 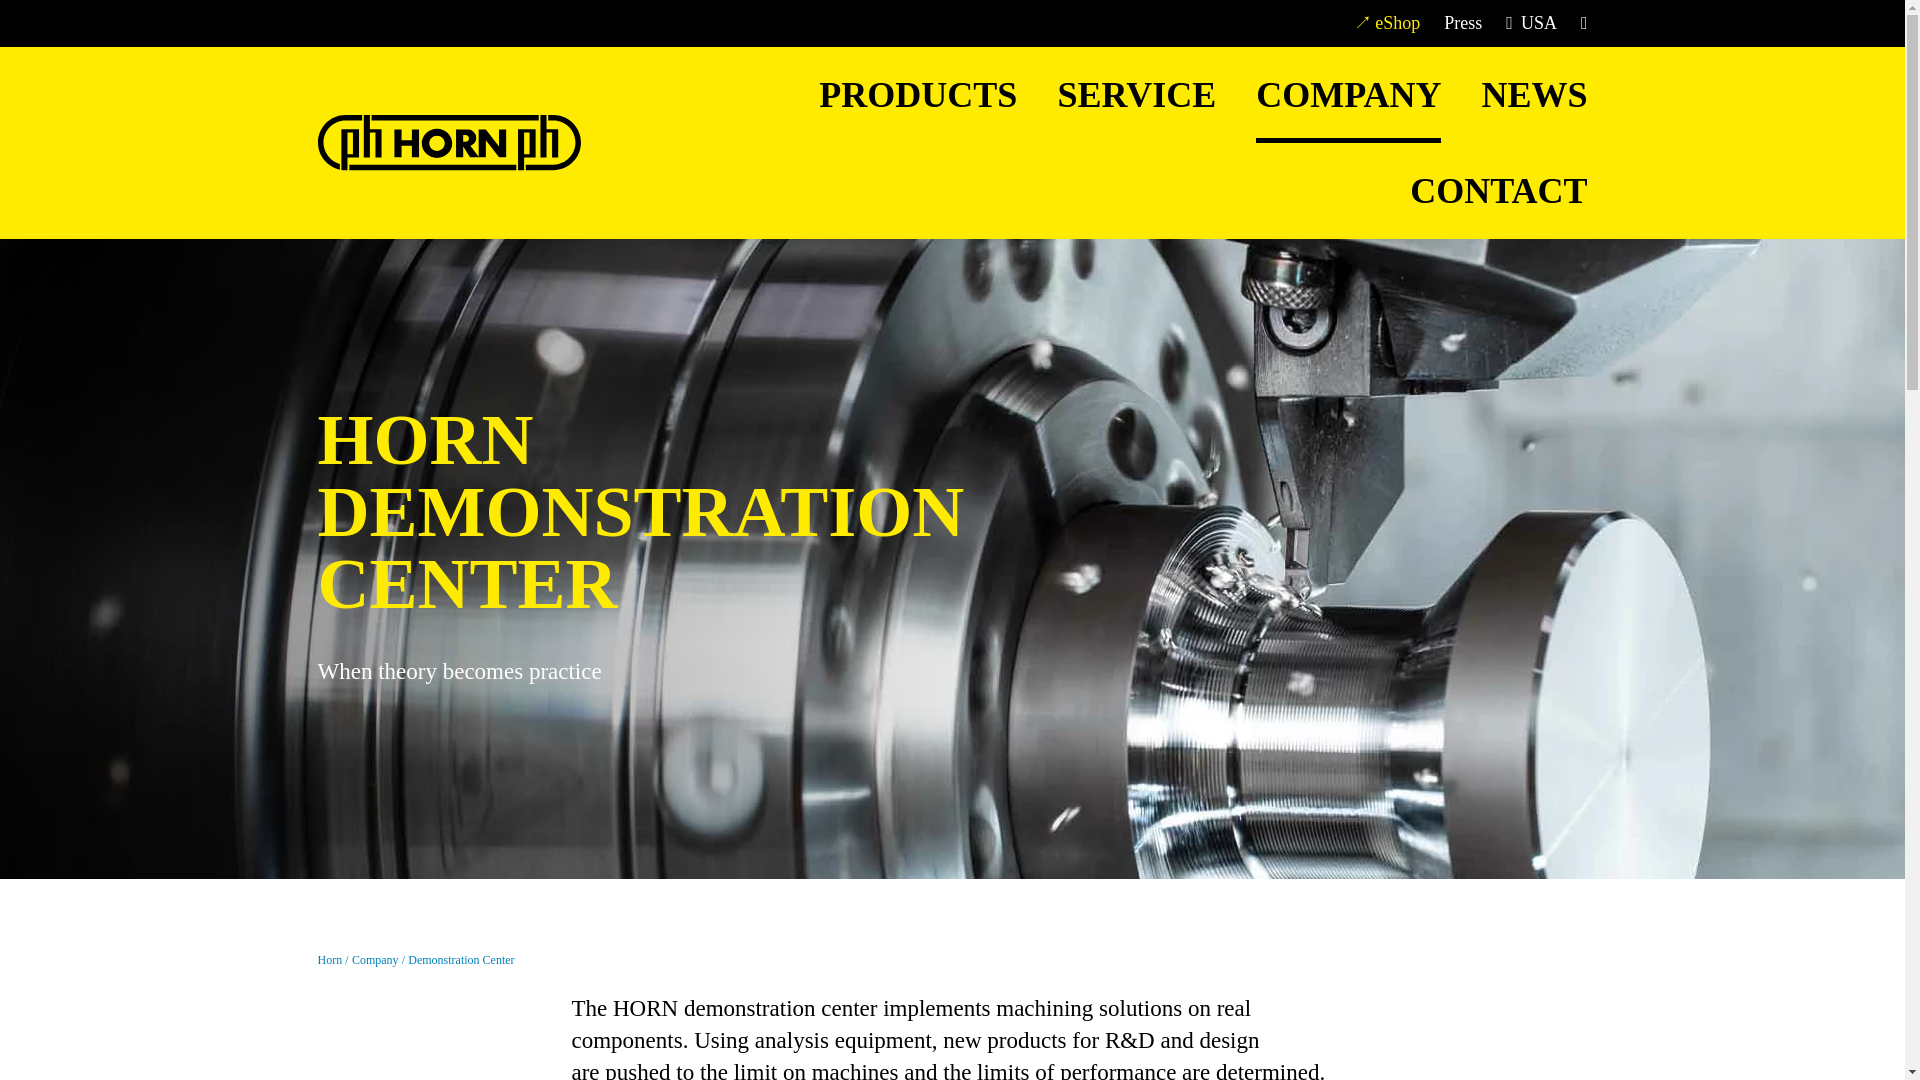 I want to click on SERVICE, so click(x=1136, y=94).